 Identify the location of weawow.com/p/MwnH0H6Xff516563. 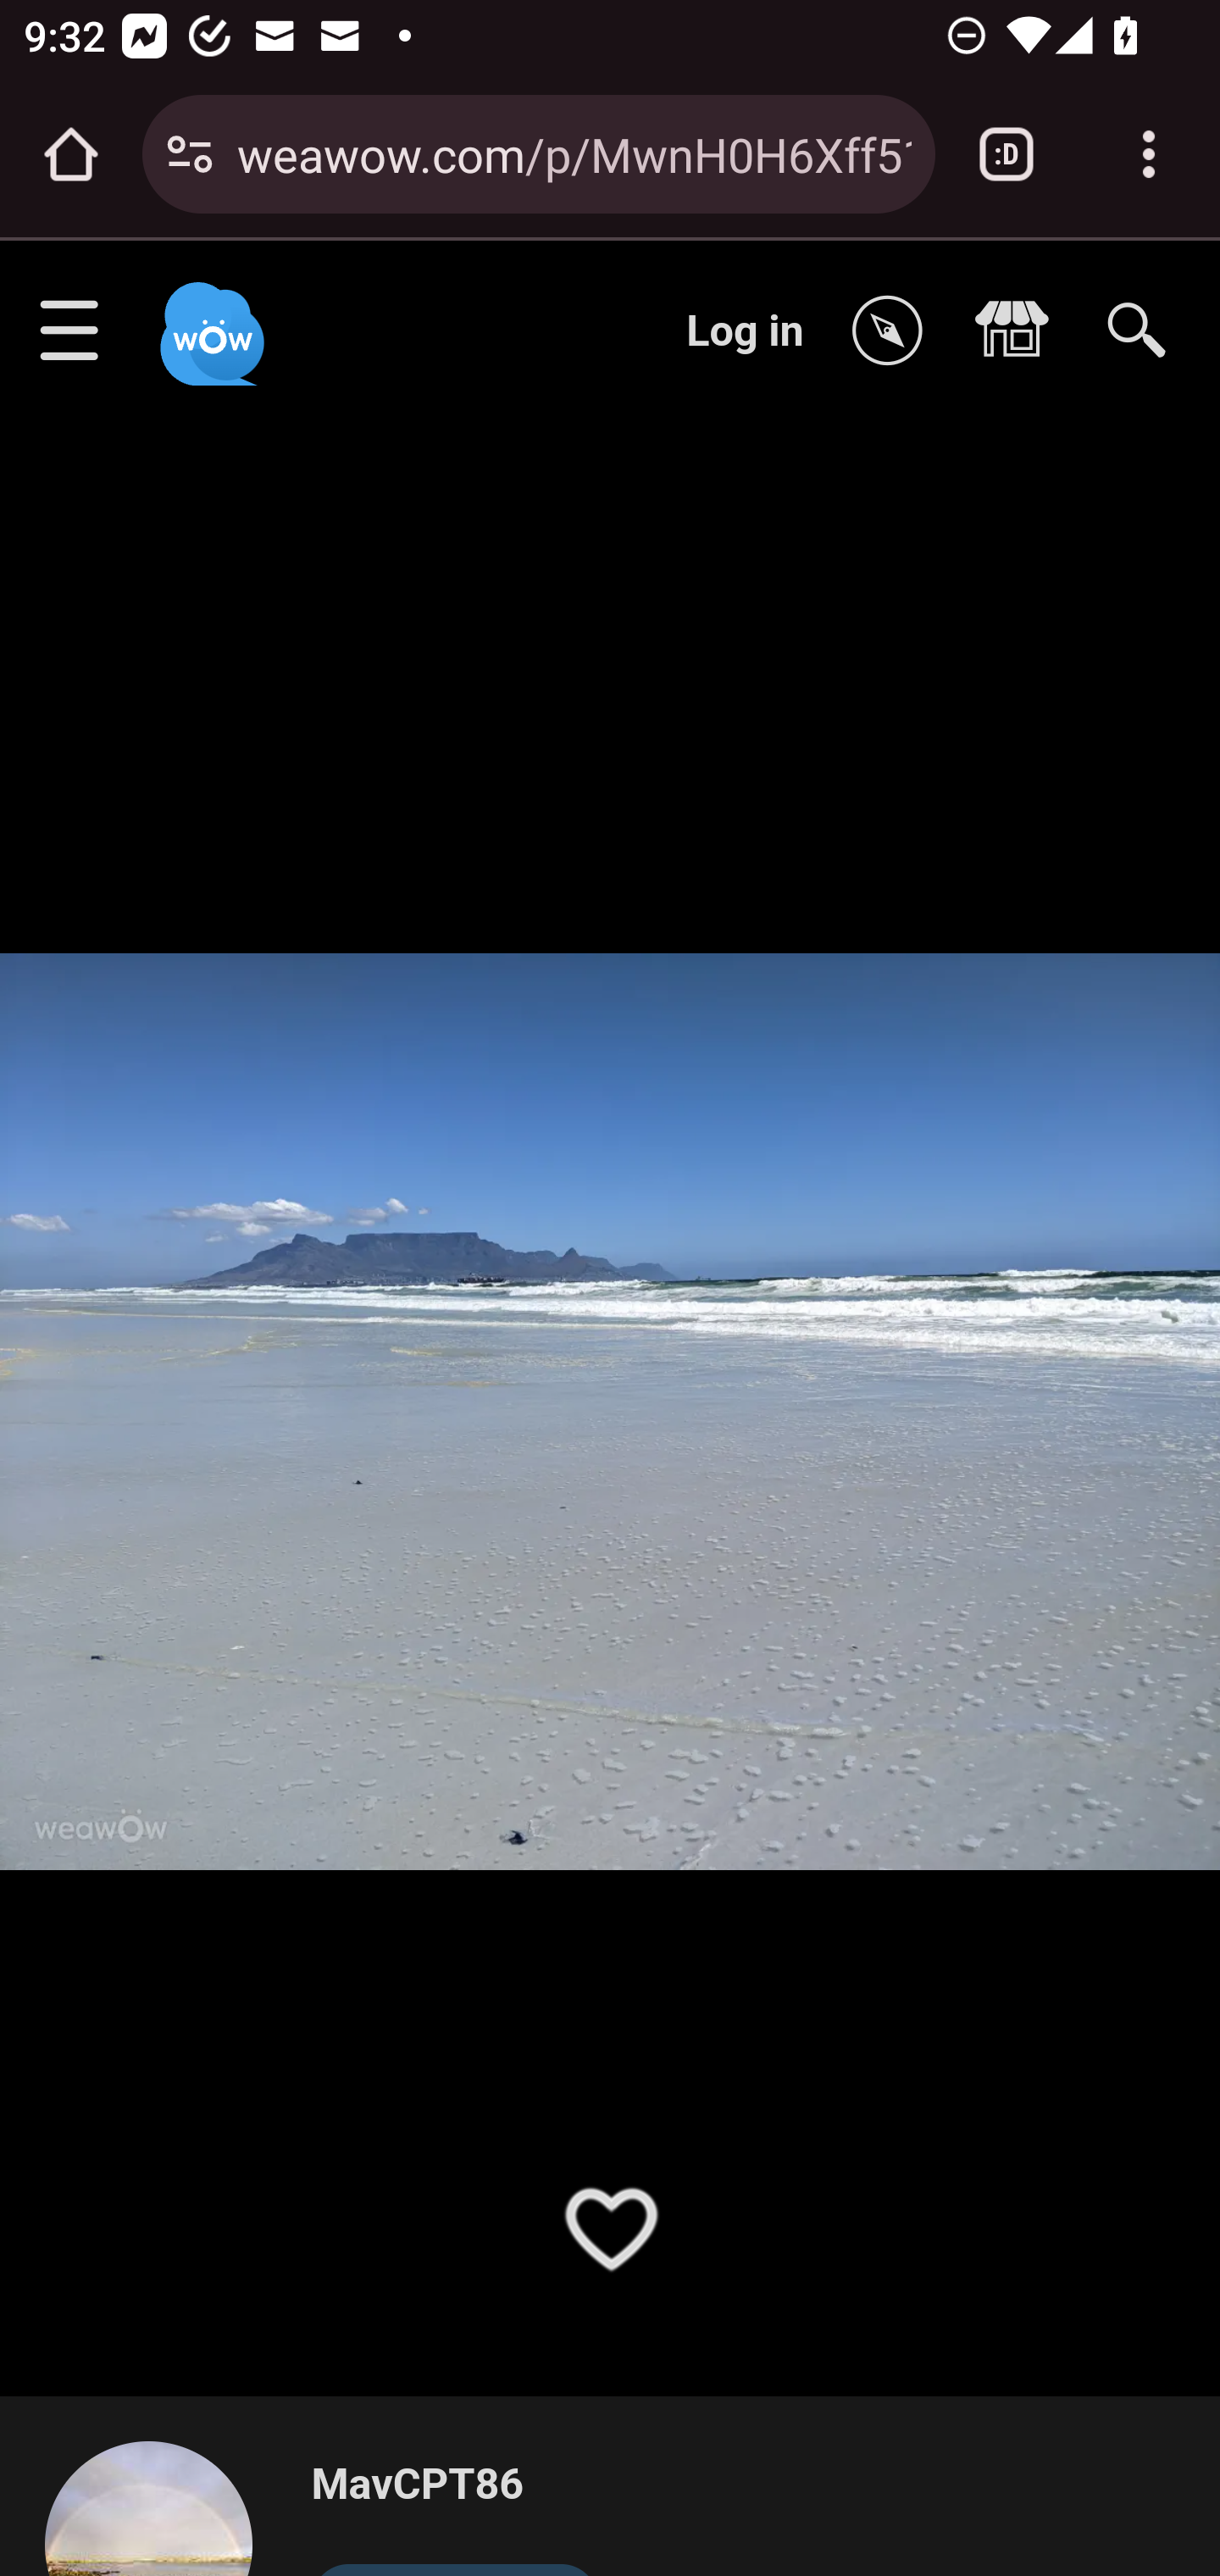
(574, 153).